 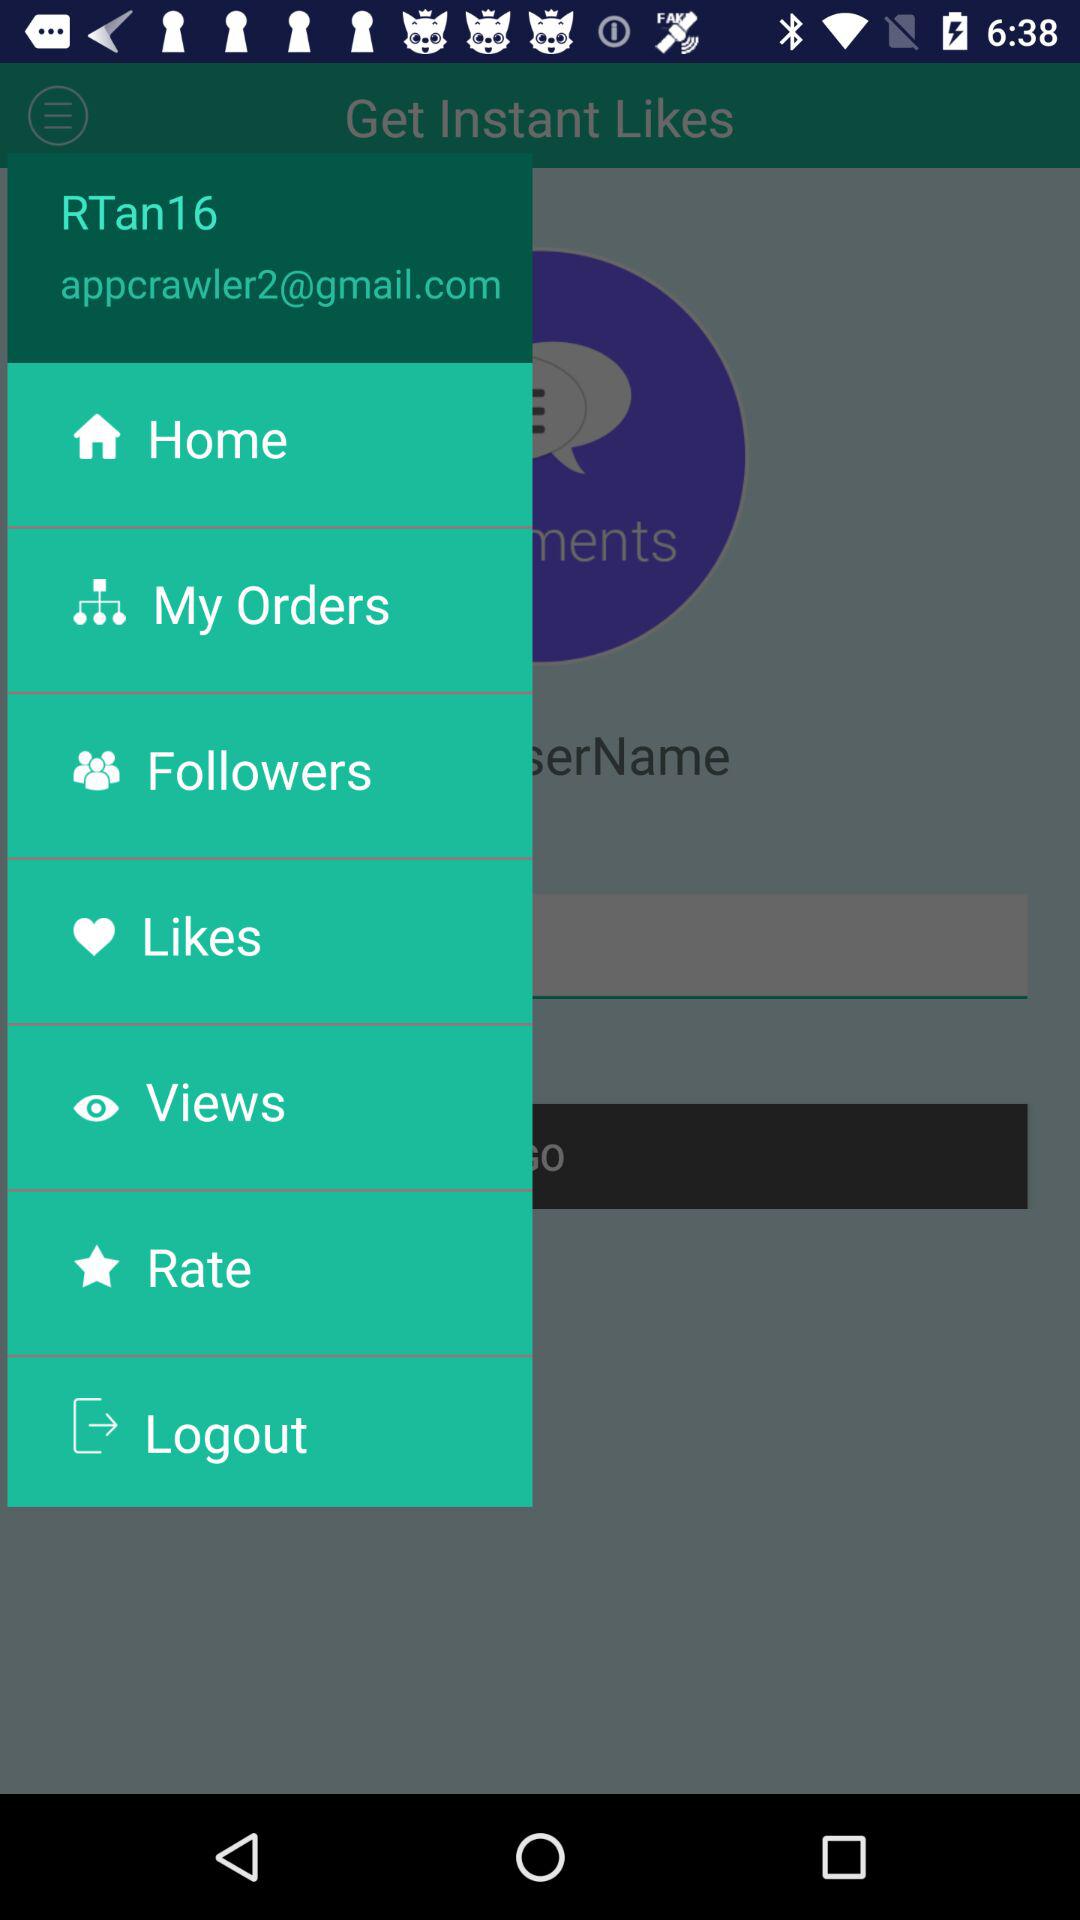 What do you see at coordinates (216, 1100) in the screenshot?
I see `swipe to views` at bounding box center [216, 1100].